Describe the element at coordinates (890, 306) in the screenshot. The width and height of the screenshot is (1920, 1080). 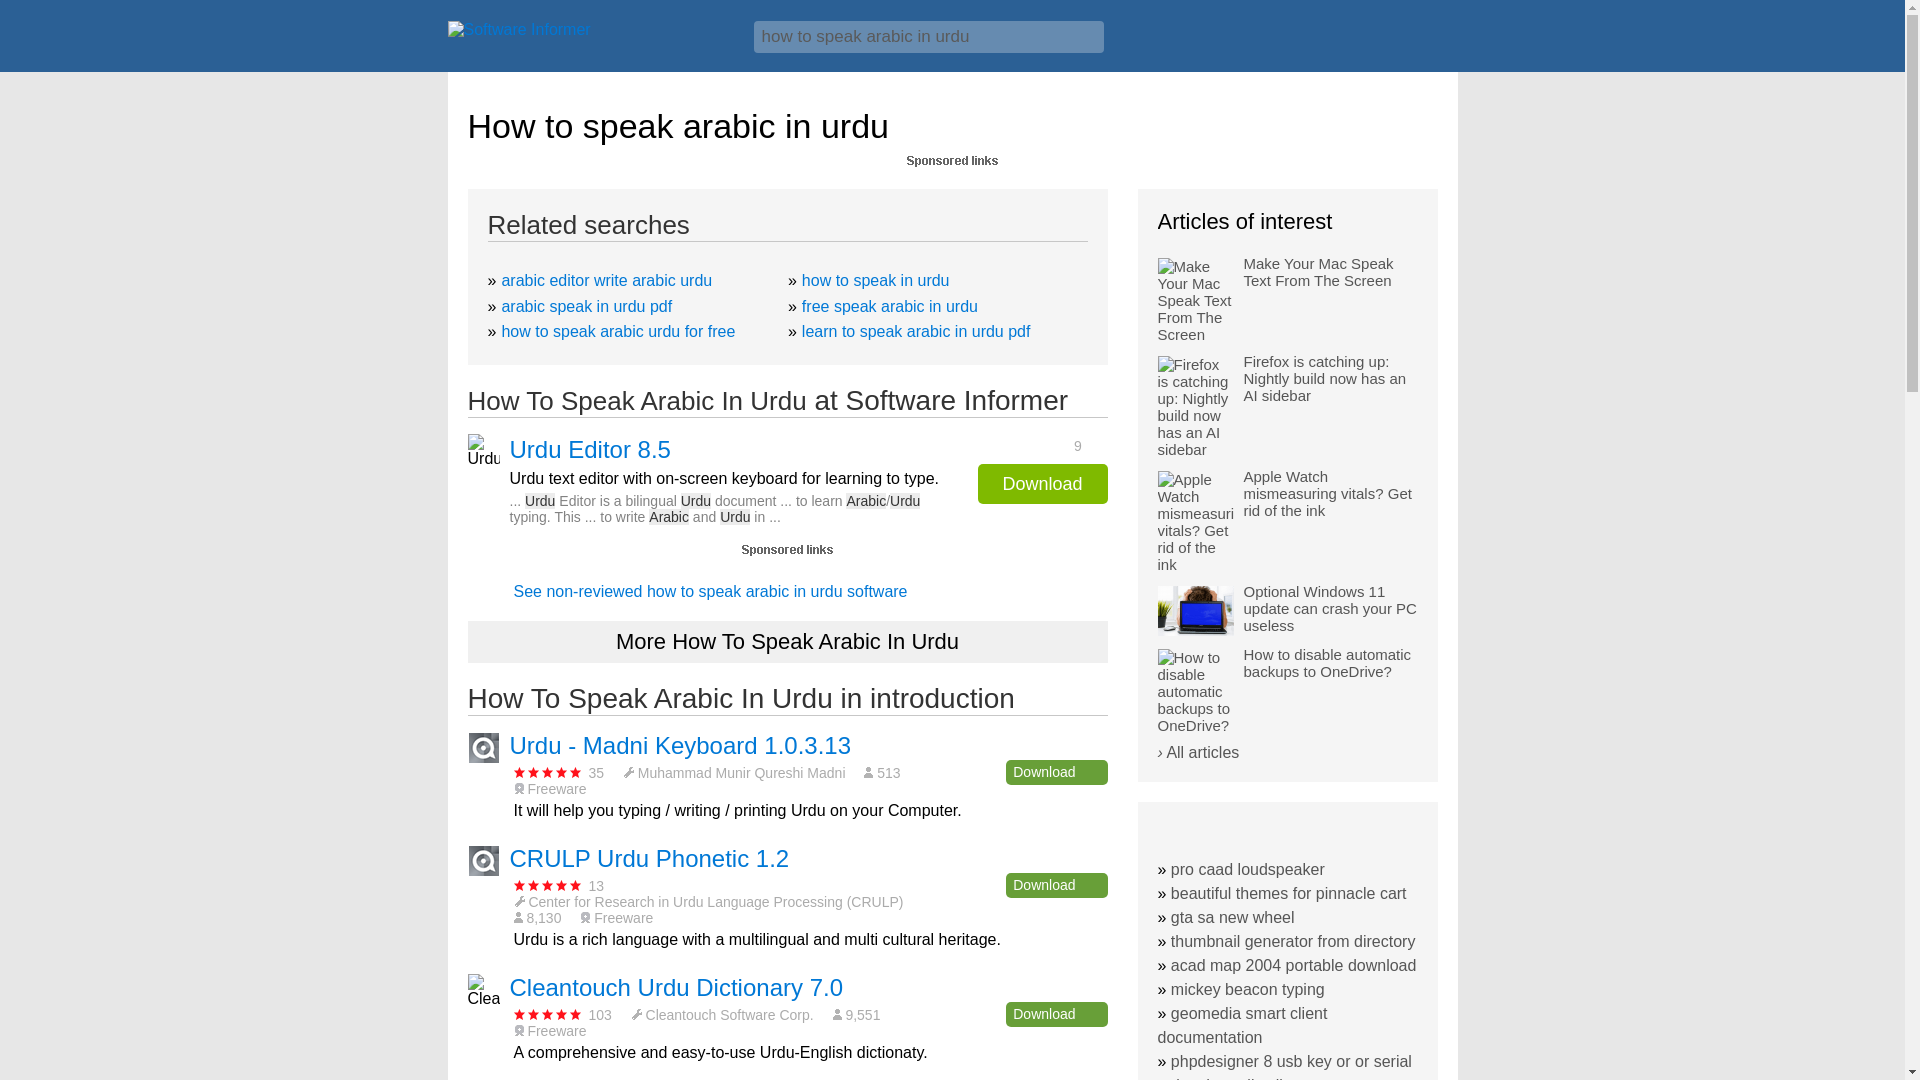
I see `free speak arabic in urdu` at that location.